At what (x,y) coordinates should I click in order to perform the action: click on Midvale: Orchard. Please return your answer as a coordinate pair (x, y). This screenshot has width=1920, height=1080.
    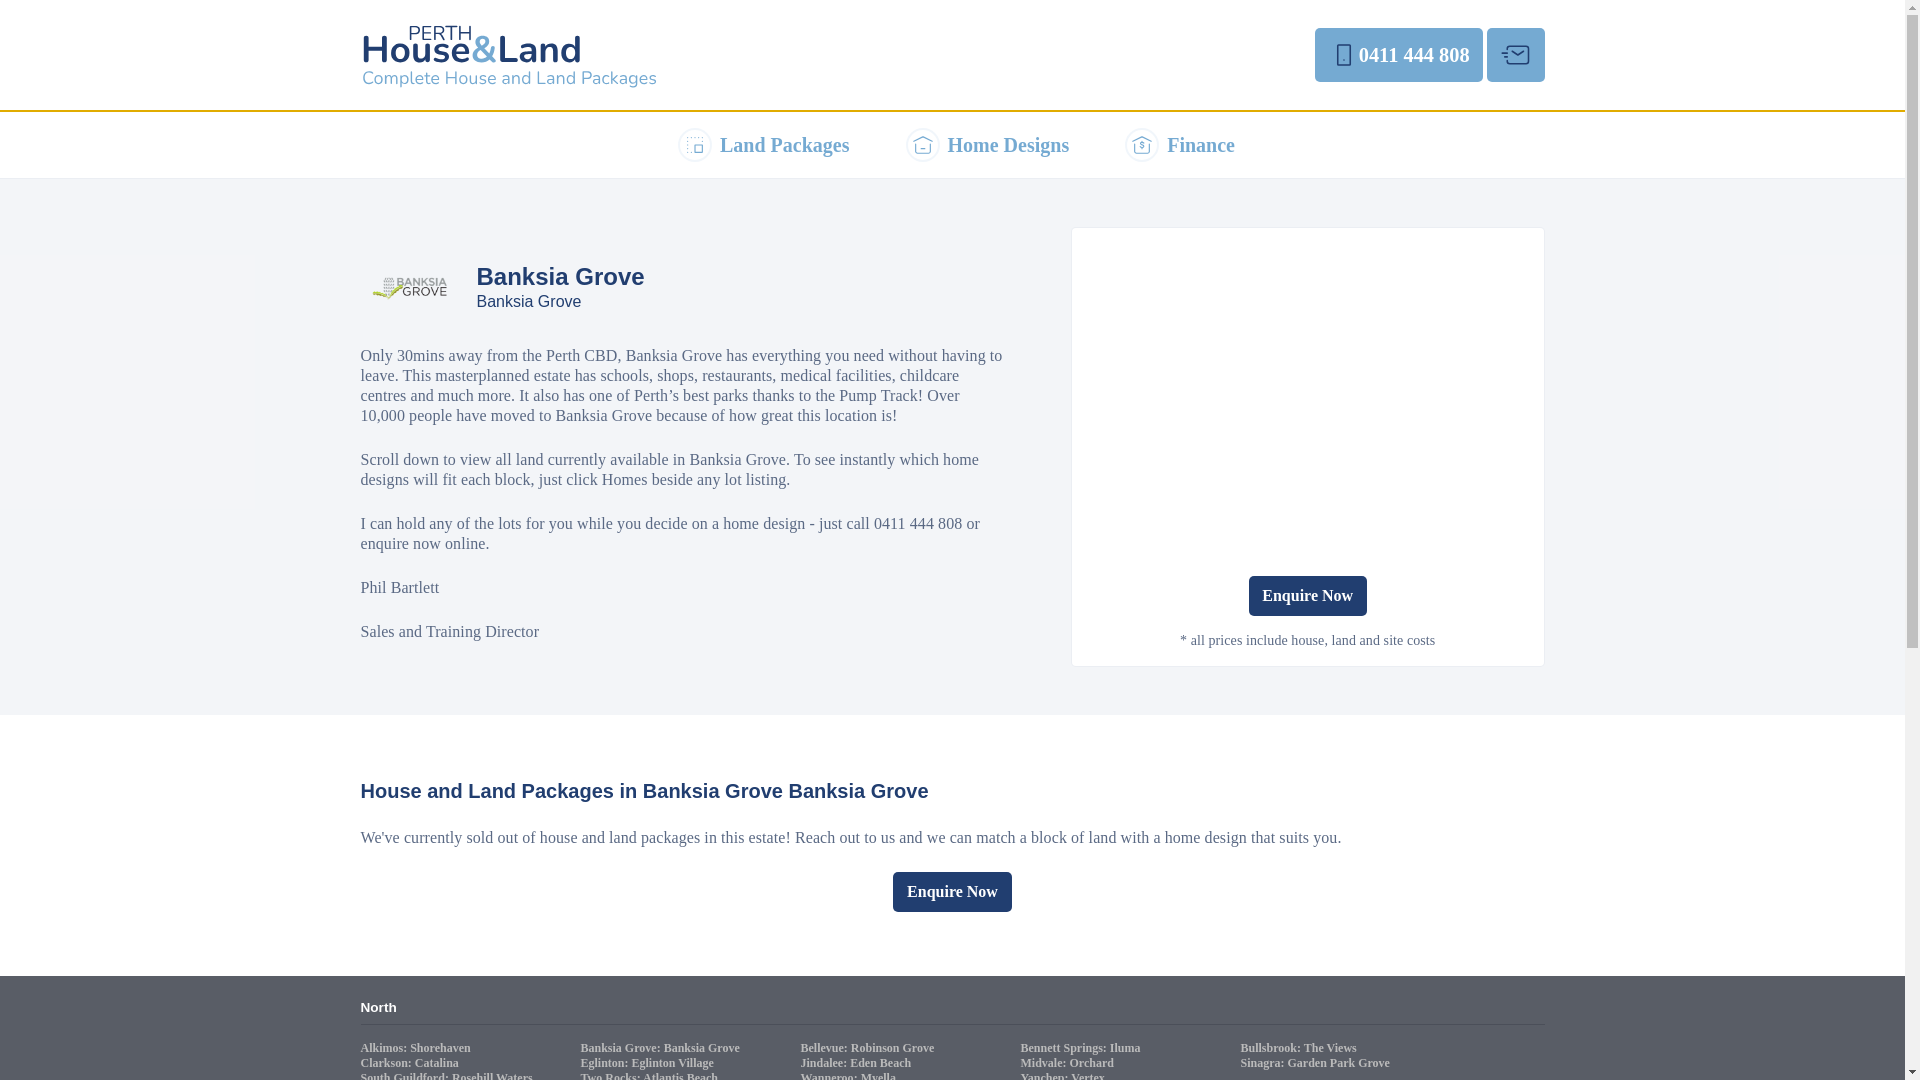
    Looking at the image, I should click on (1068, 1063).